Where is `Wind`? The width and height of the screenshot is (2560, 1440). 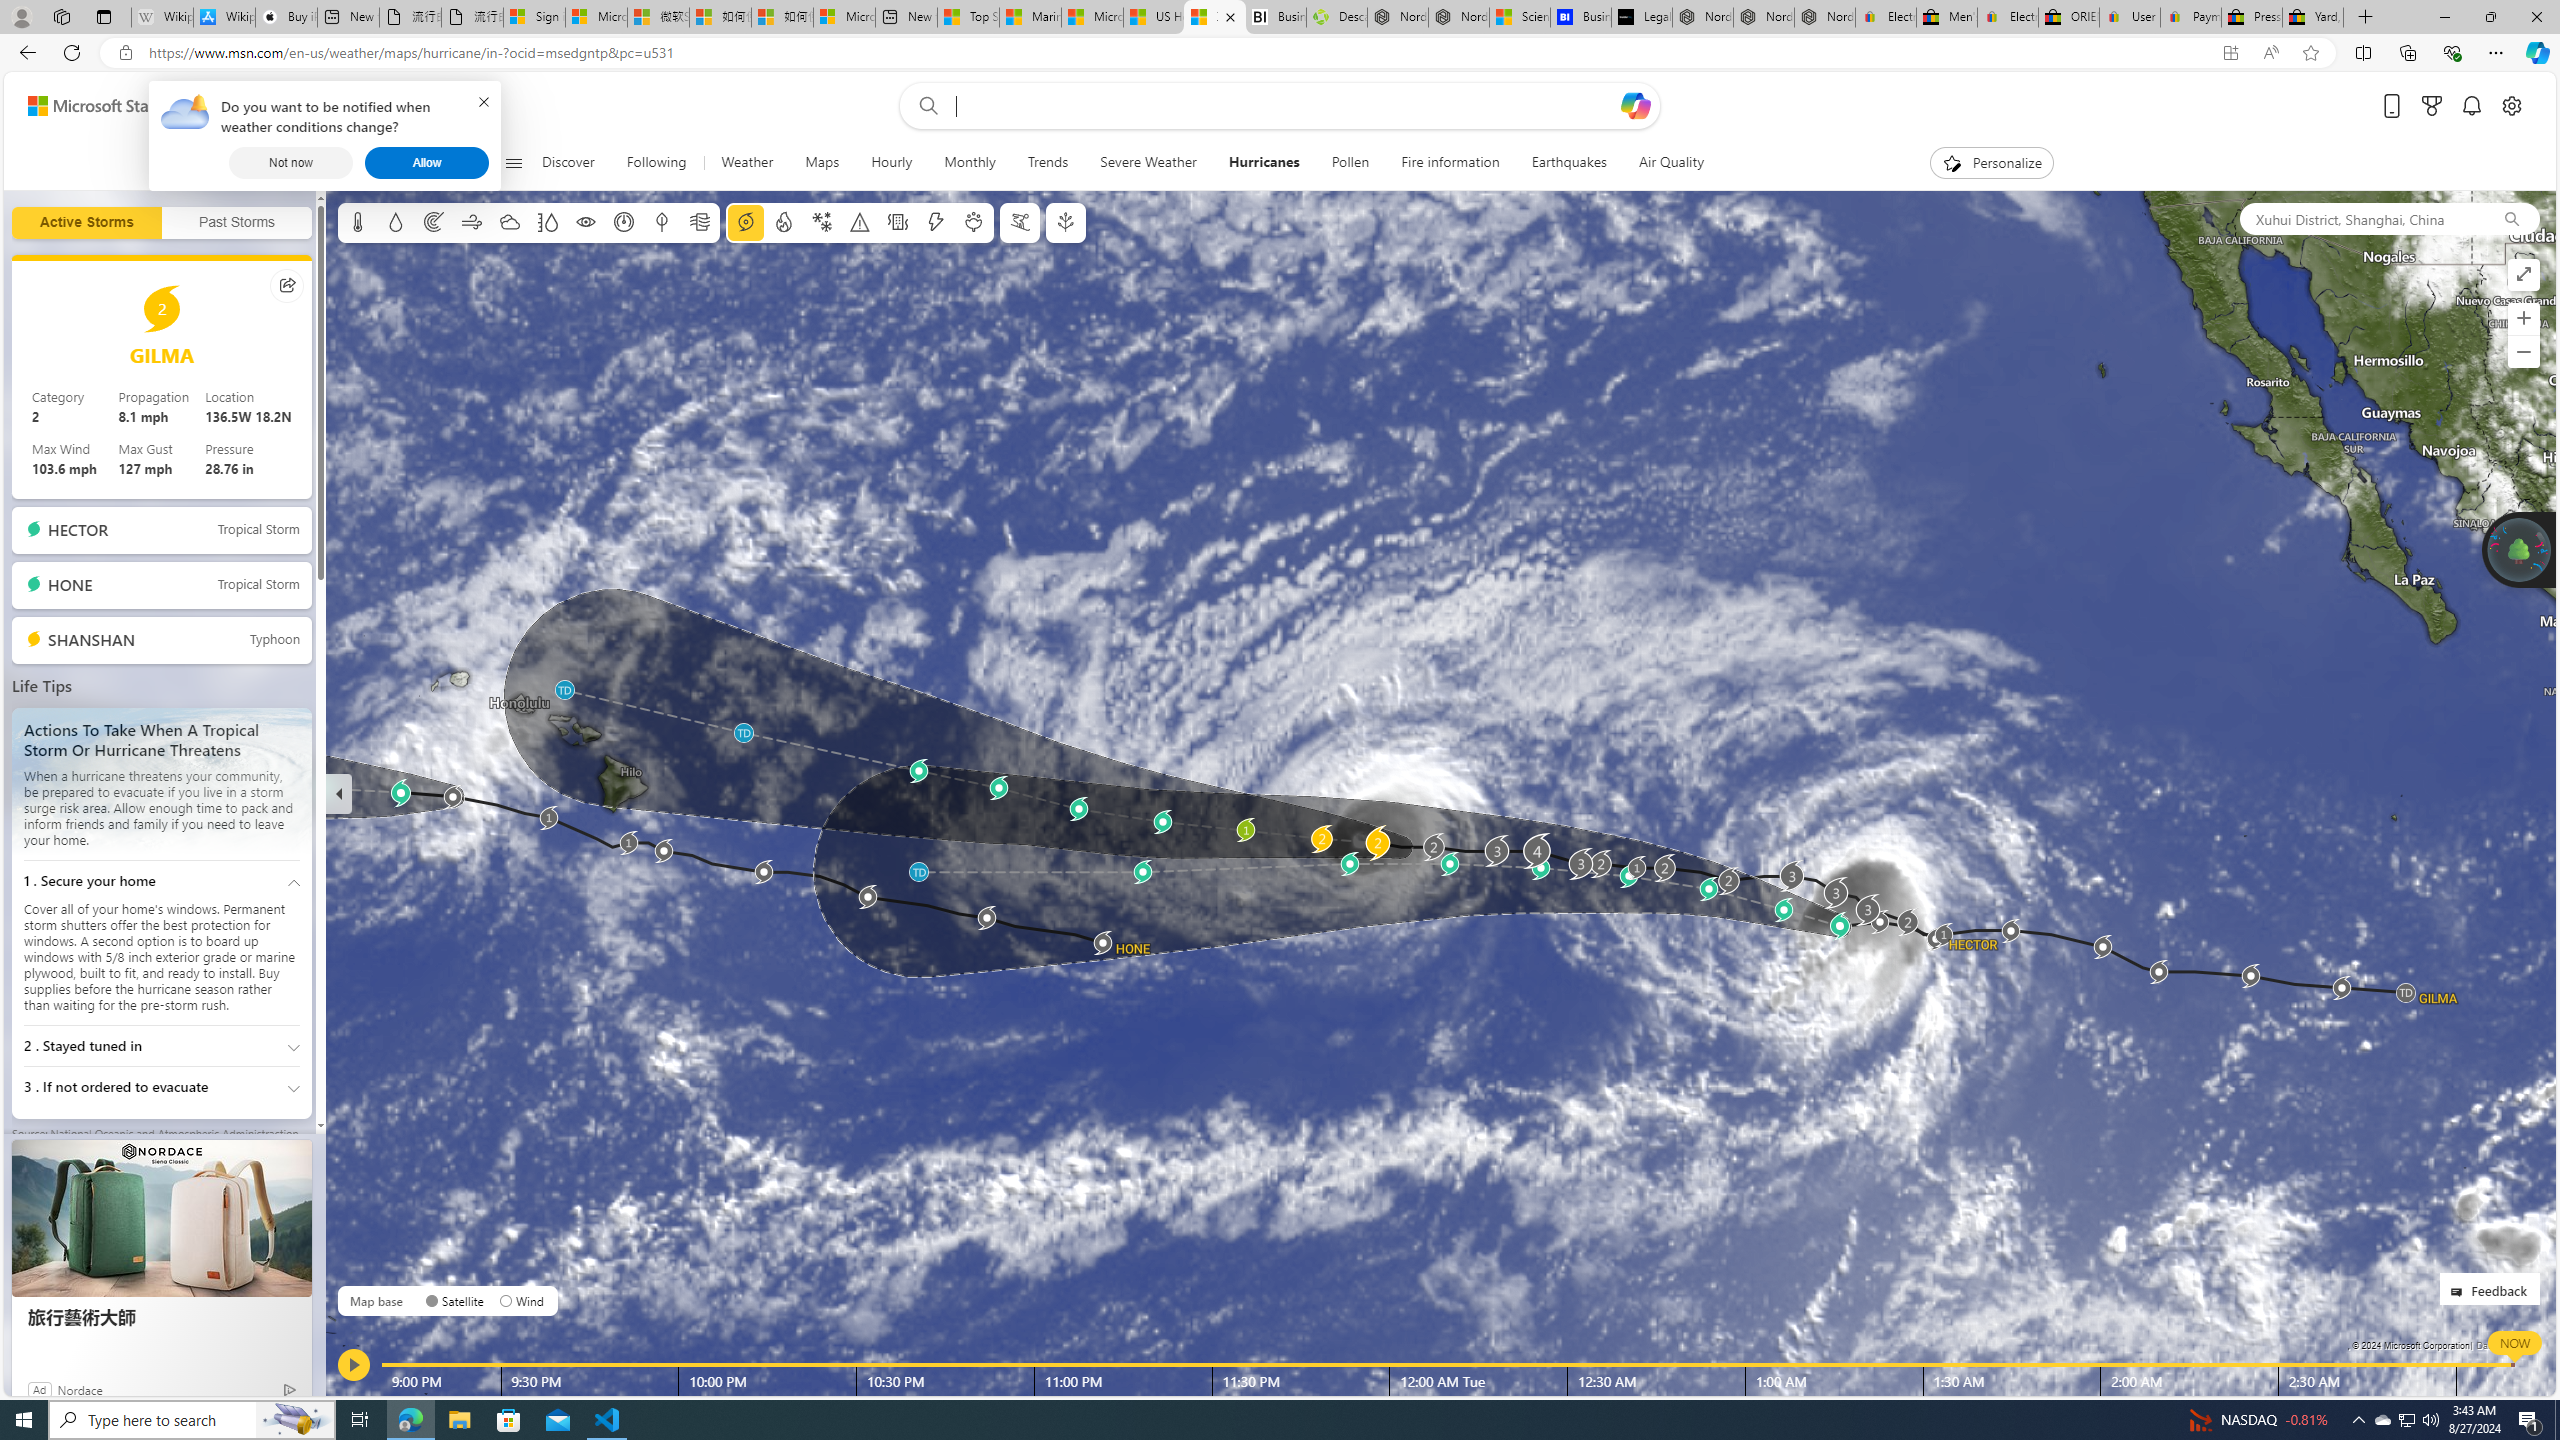
Wind is located at coordinates (470, 222).